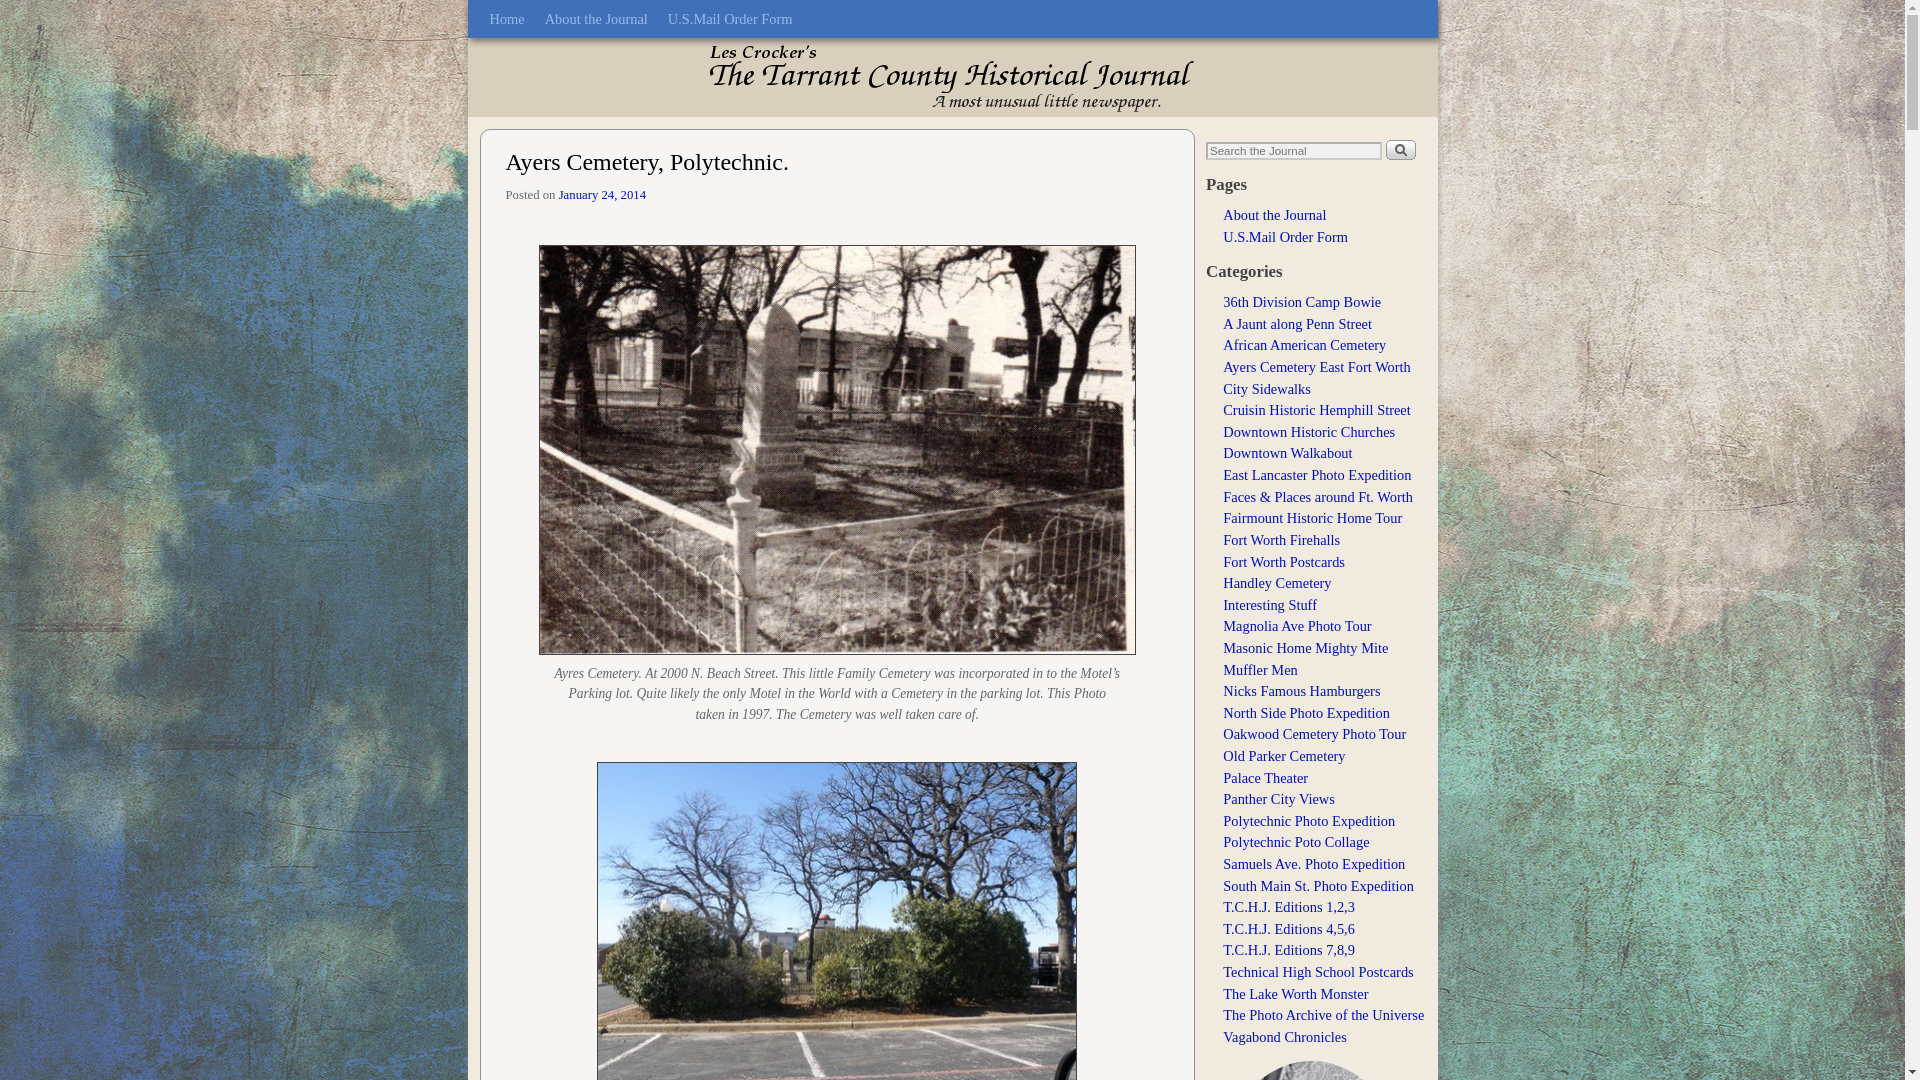  What do you see at coordinates (953, 76) in the screenshot?
I see `The Tarrant County Historical Journal` at bounding box center [953, 76].